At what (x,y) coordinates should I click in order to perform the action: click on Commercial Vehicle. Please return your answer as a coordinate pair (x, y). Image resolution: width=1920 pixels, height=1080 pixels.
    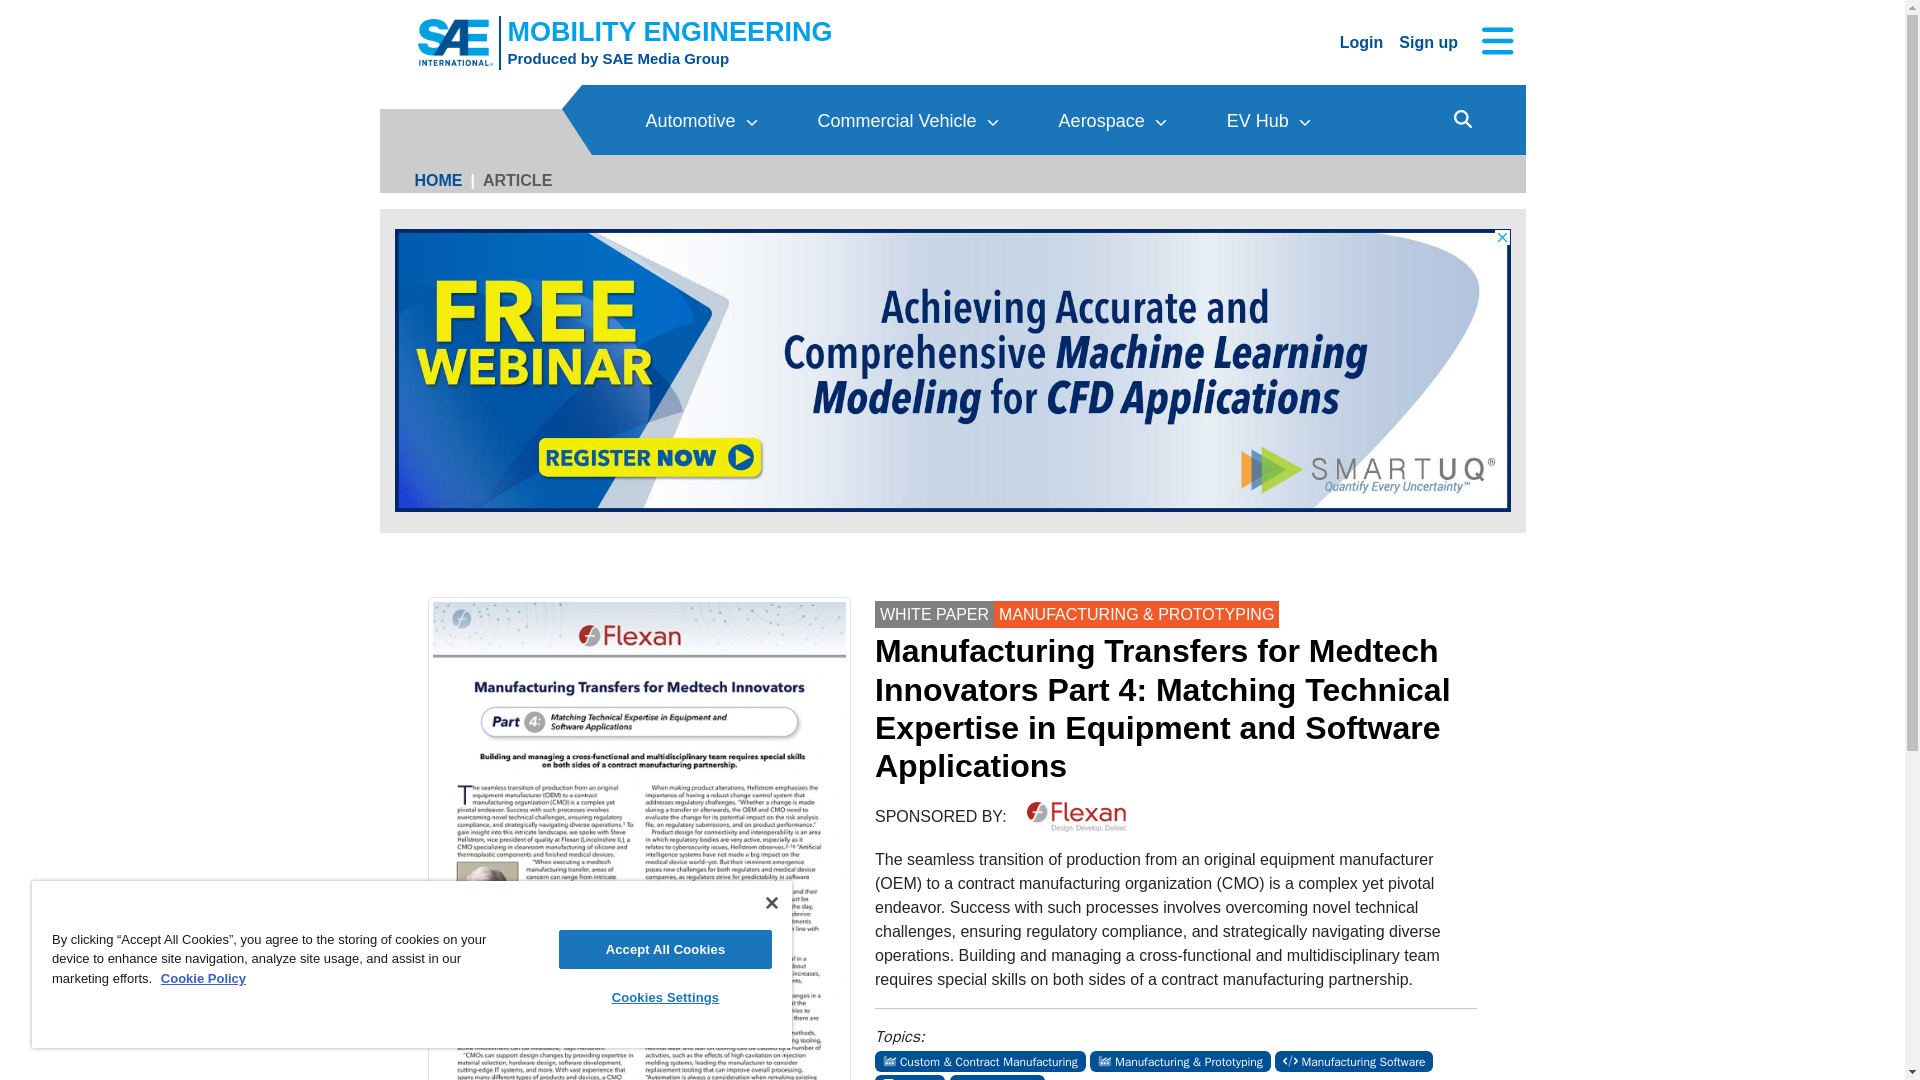
    Looking at the image, I should click on (908, 120).